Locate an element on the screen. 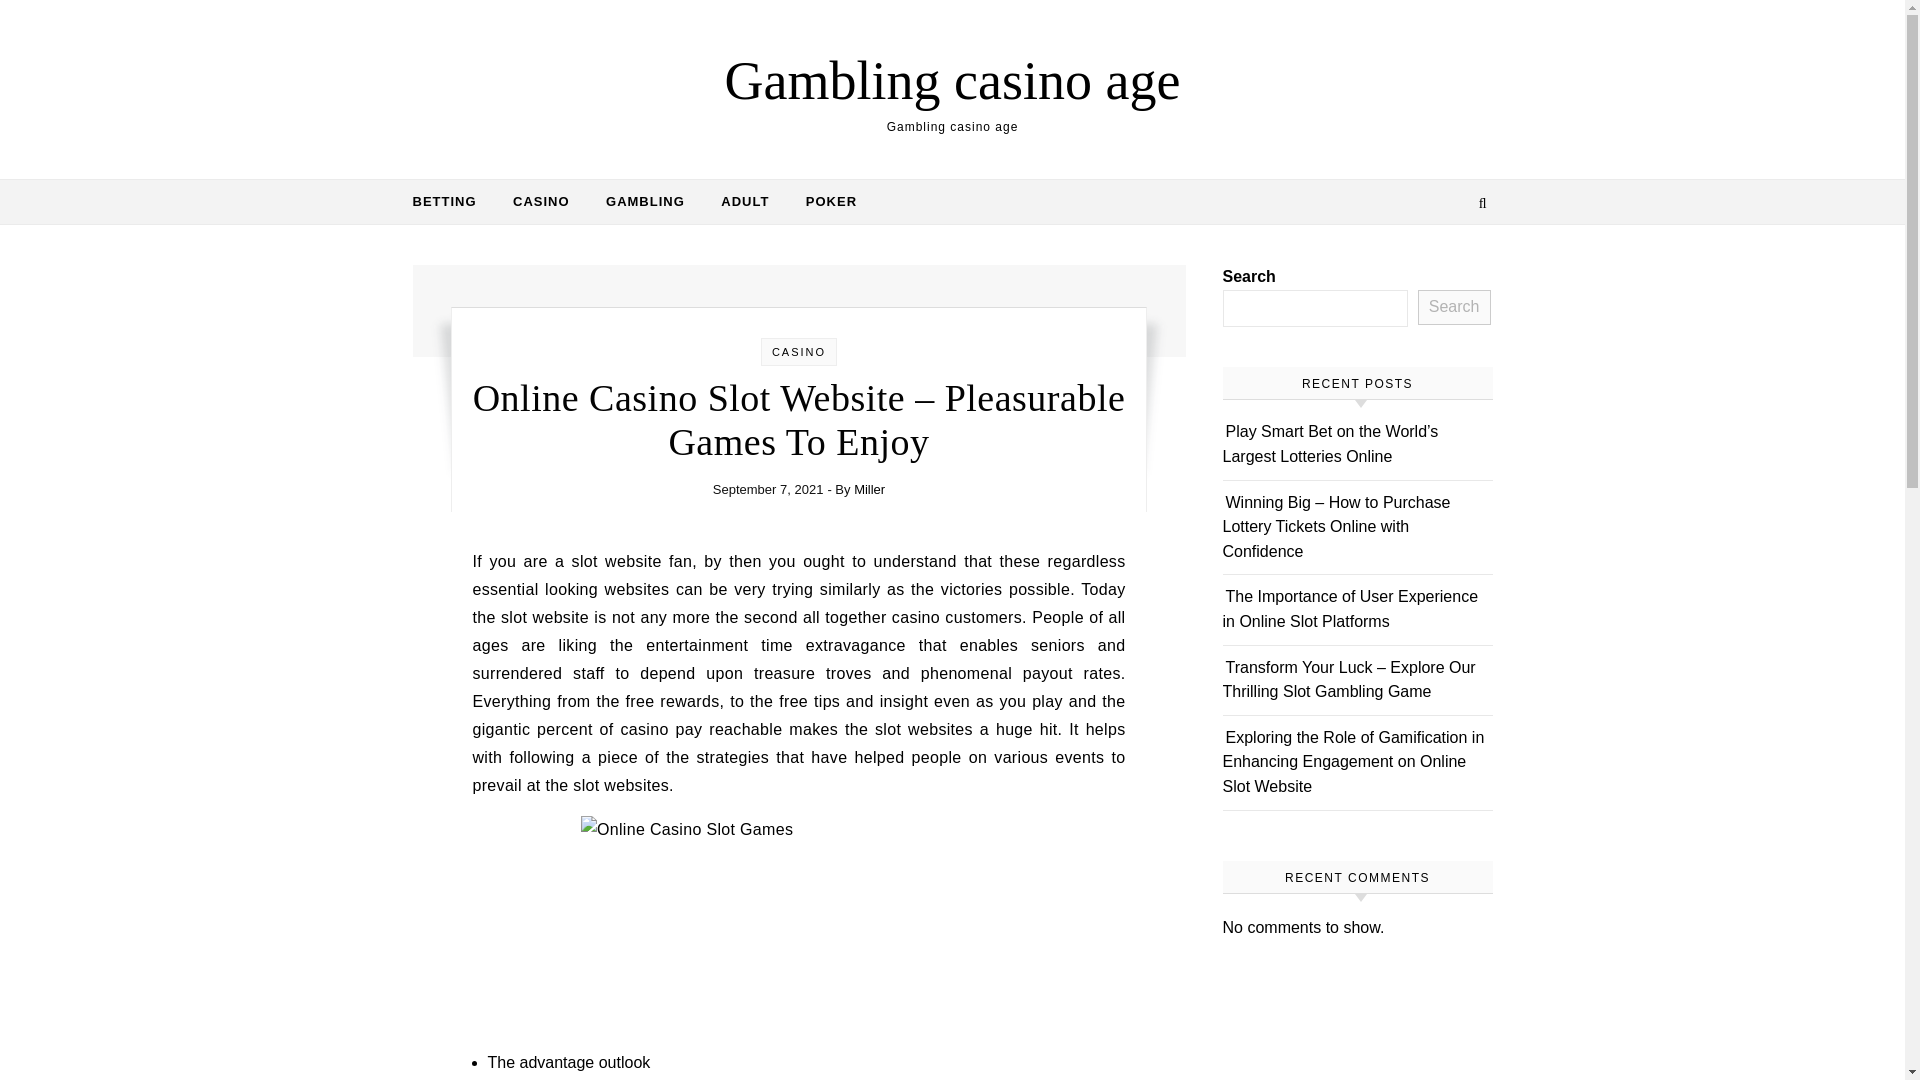 The width and height of the screenshot is (1920, 1080). ADULT is located at coordinates (744, 202).